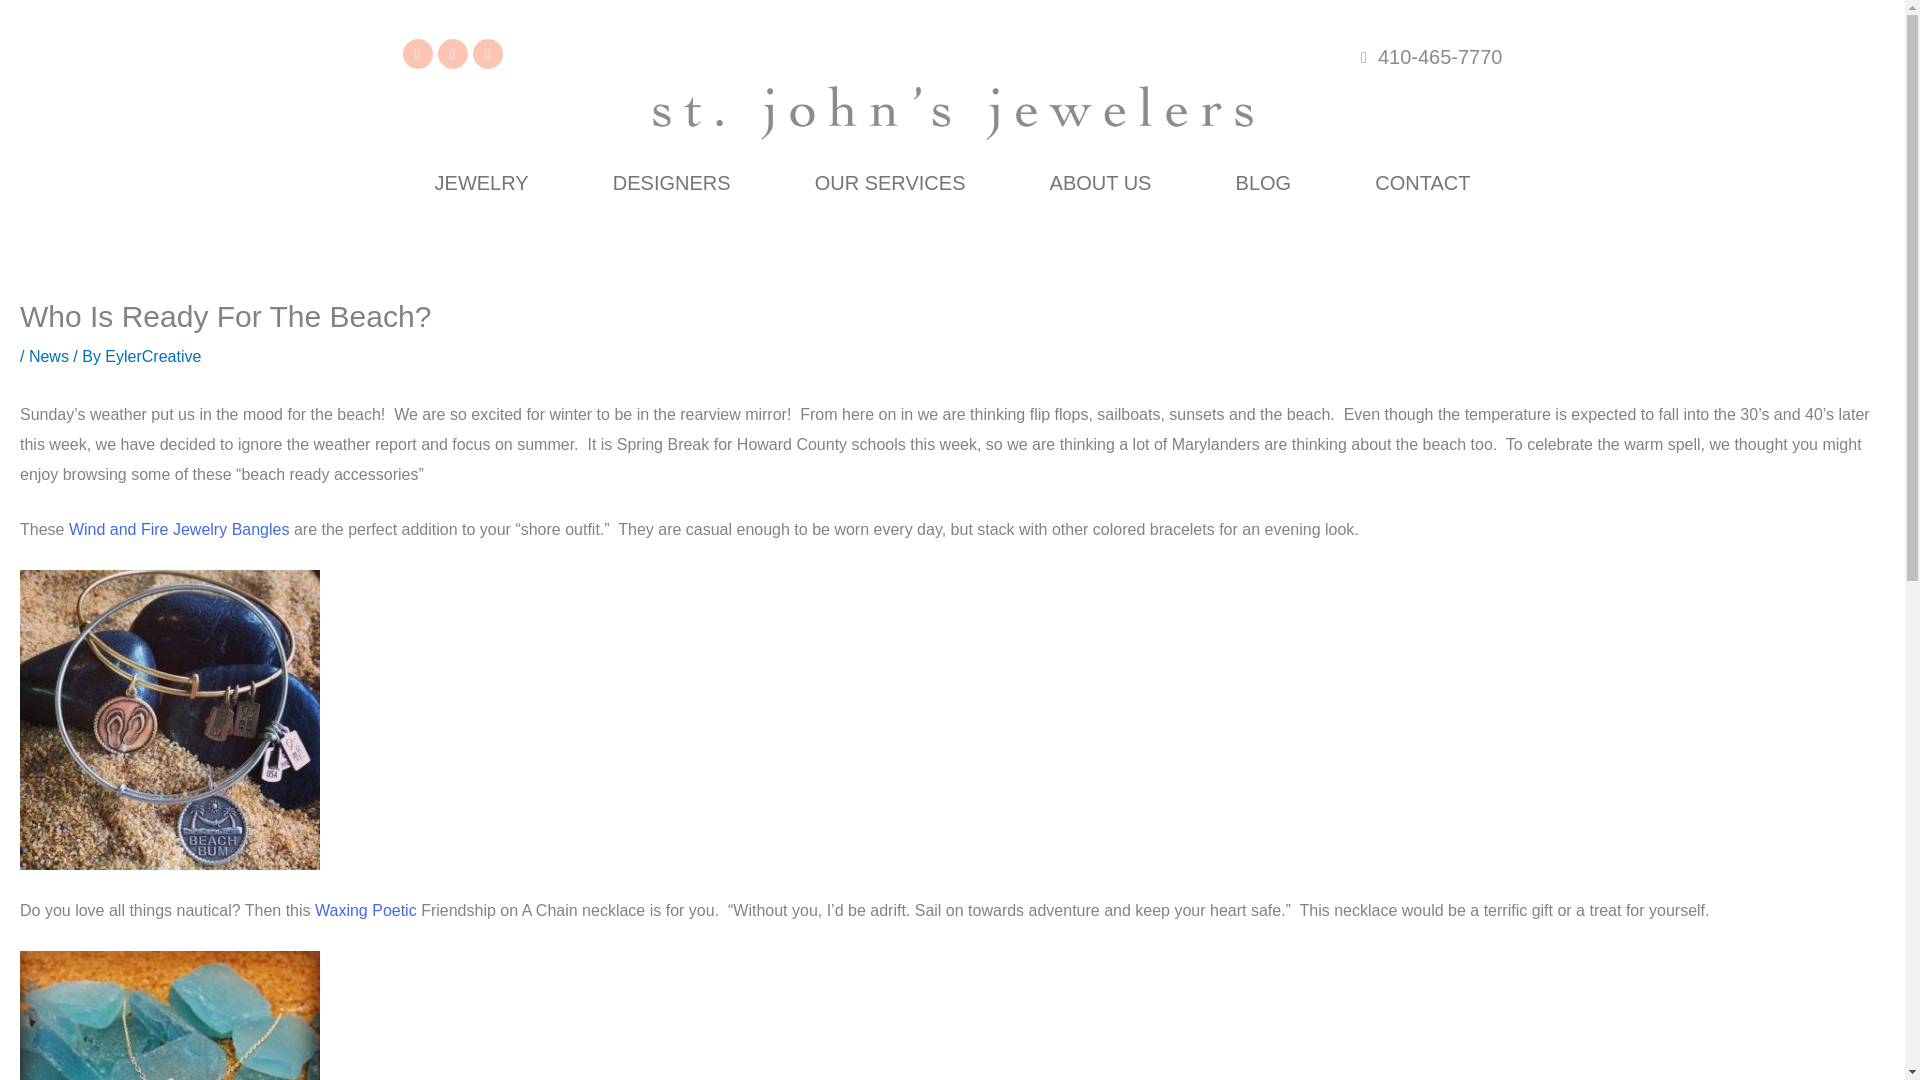 The image size is (1920, 1080). What do you see at coordinates (890, 182) in the screenshot?
I see `OUR SERVICES` at bounding box center [890, 182].